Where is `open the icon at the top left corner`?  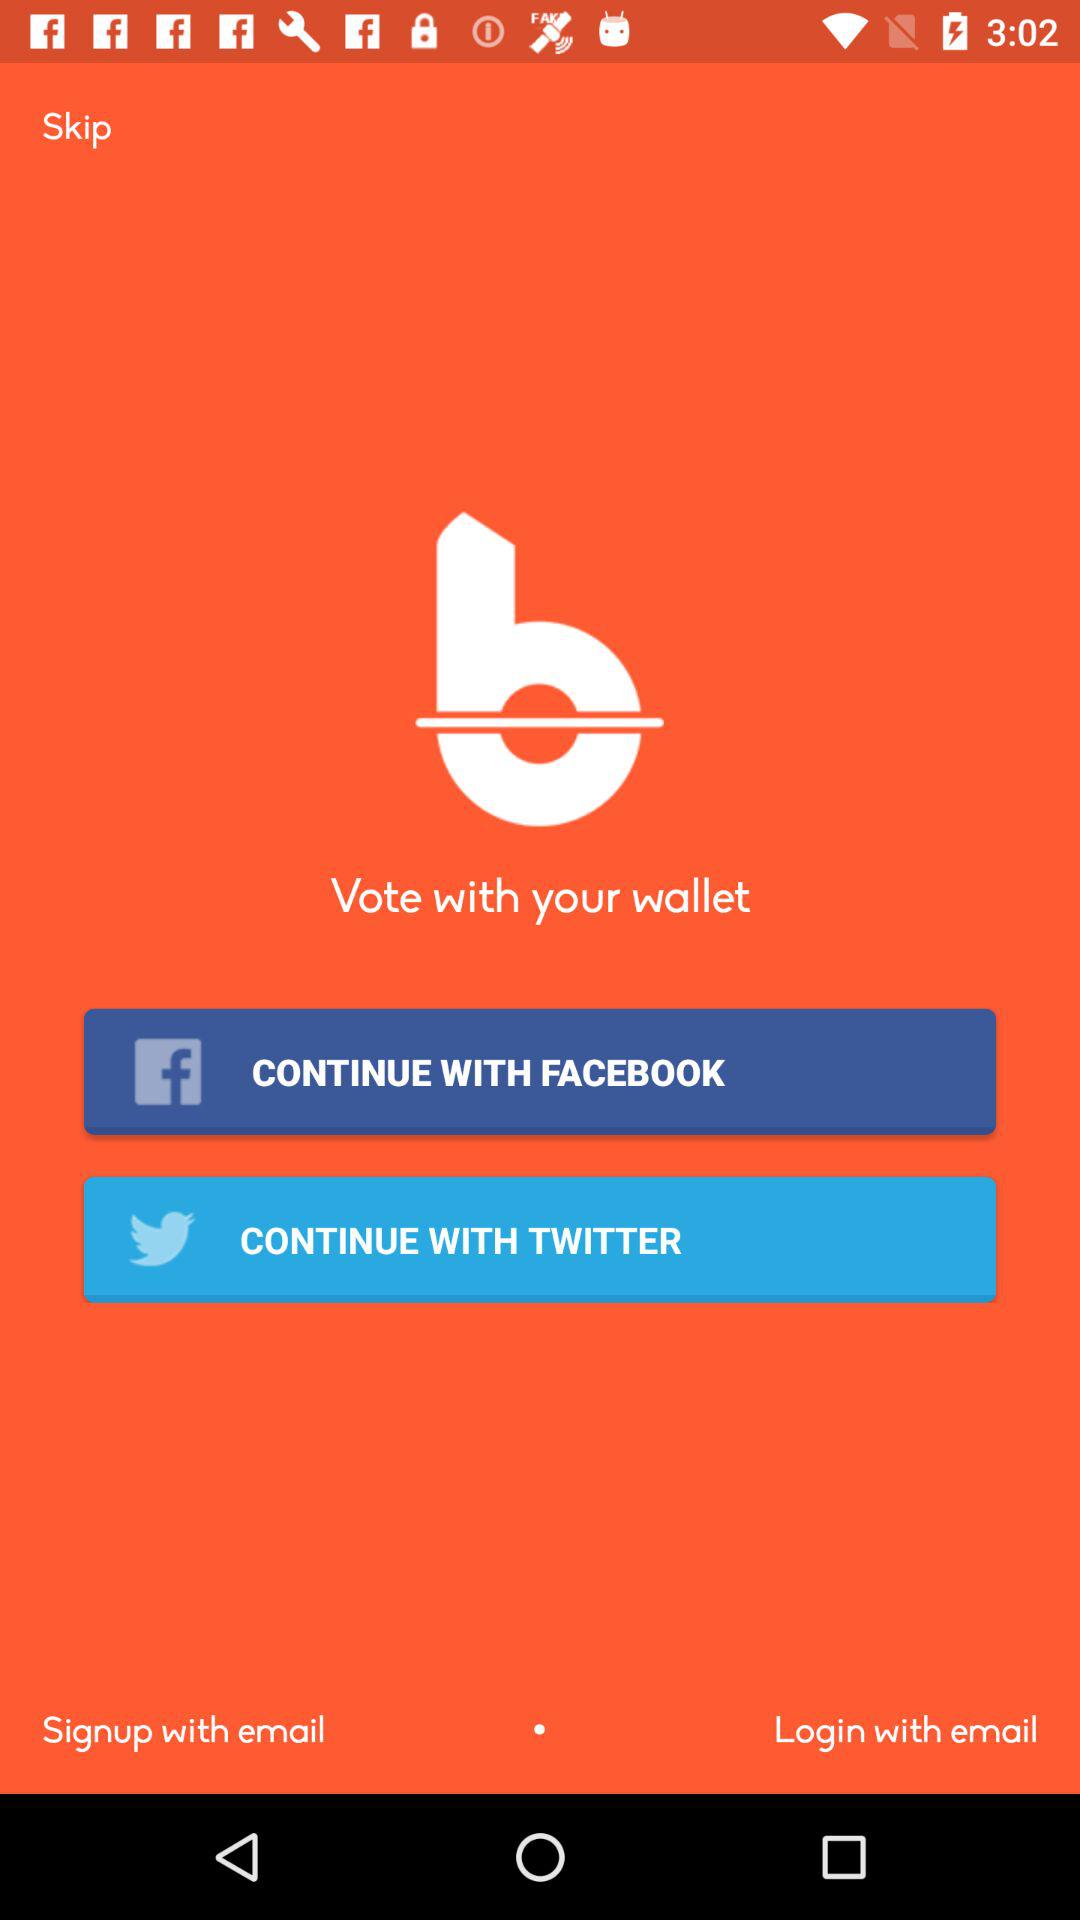 open the icon at the top left corner is located at coordinates (76, 126).